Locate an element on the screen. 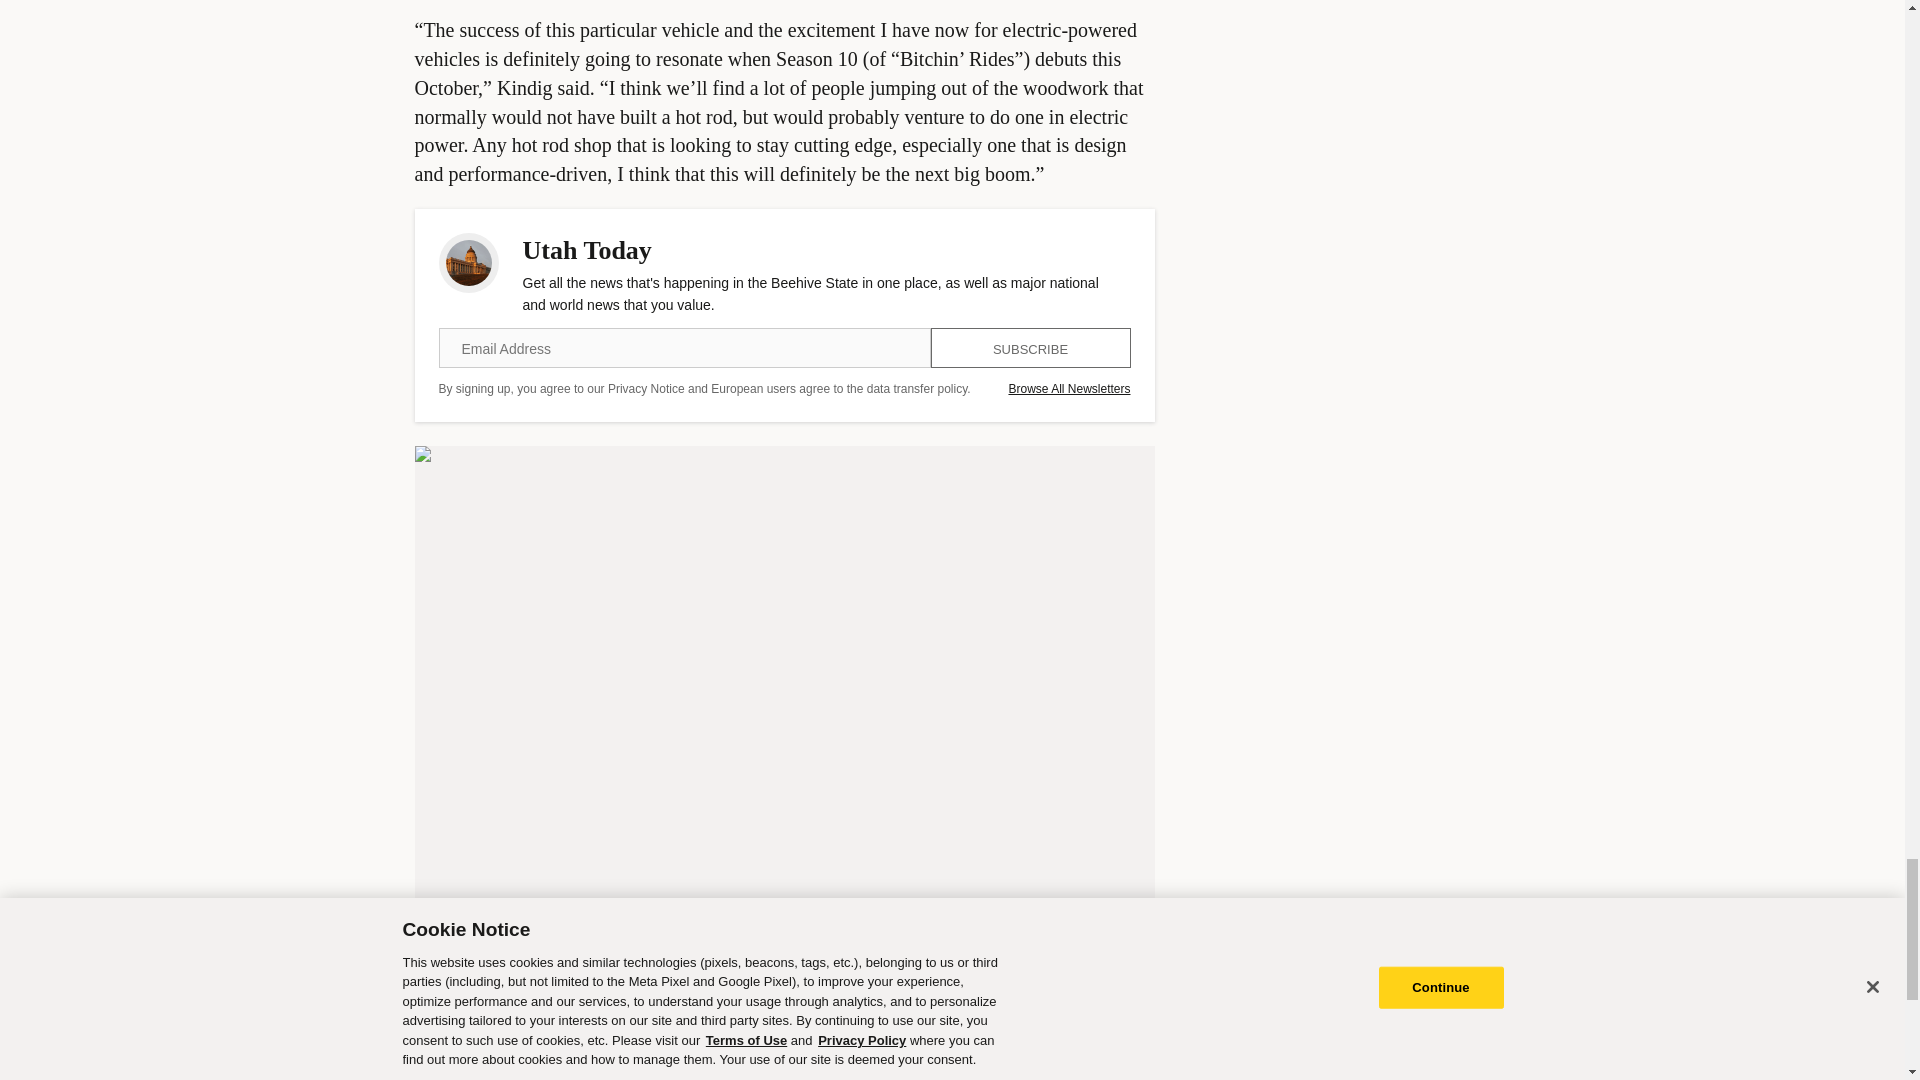 This screenshot has height=1080, width=1920. SUBSCRIBE is located at coordinates (1030, 348).